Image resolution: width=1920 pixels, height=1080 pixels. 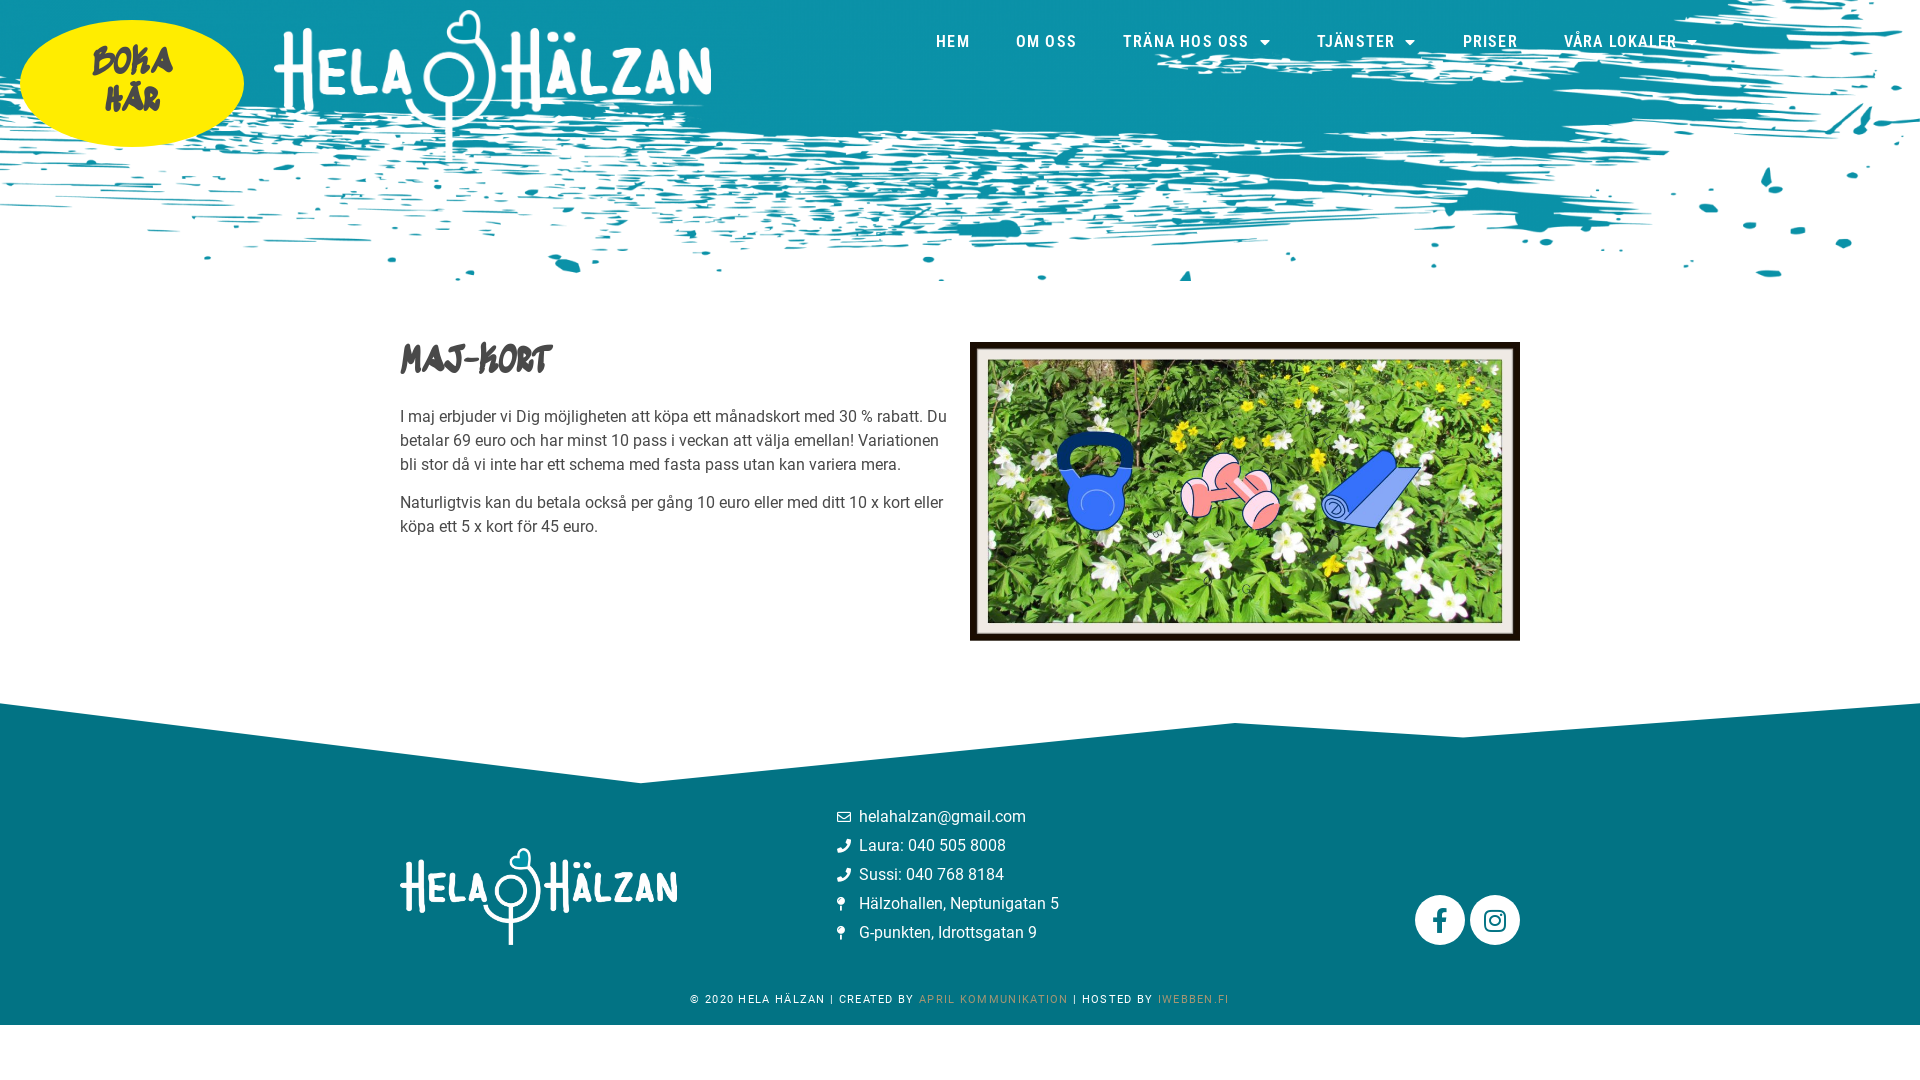 I want to click on helahalzan@gmail.com, so click(x=988, y=817).